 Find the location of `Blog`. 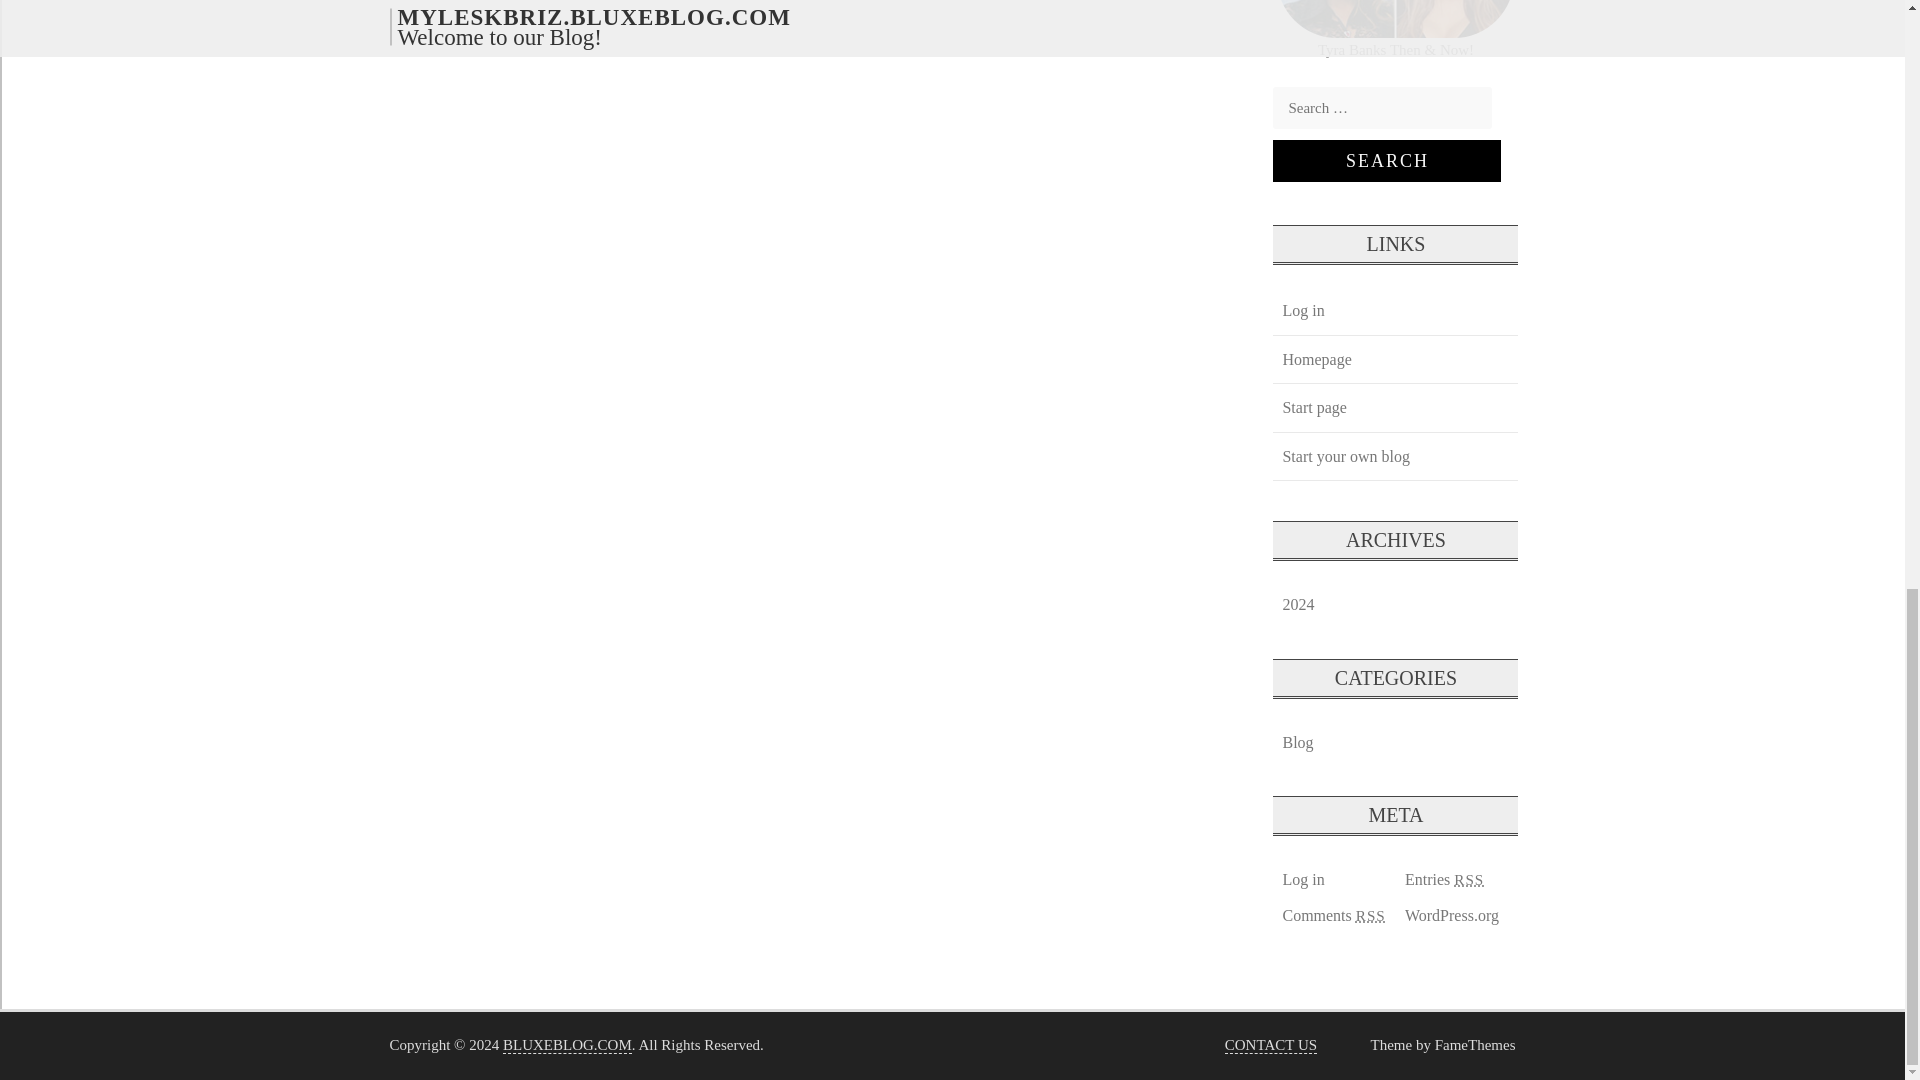

Blog is located at coordinates (1297, 742).